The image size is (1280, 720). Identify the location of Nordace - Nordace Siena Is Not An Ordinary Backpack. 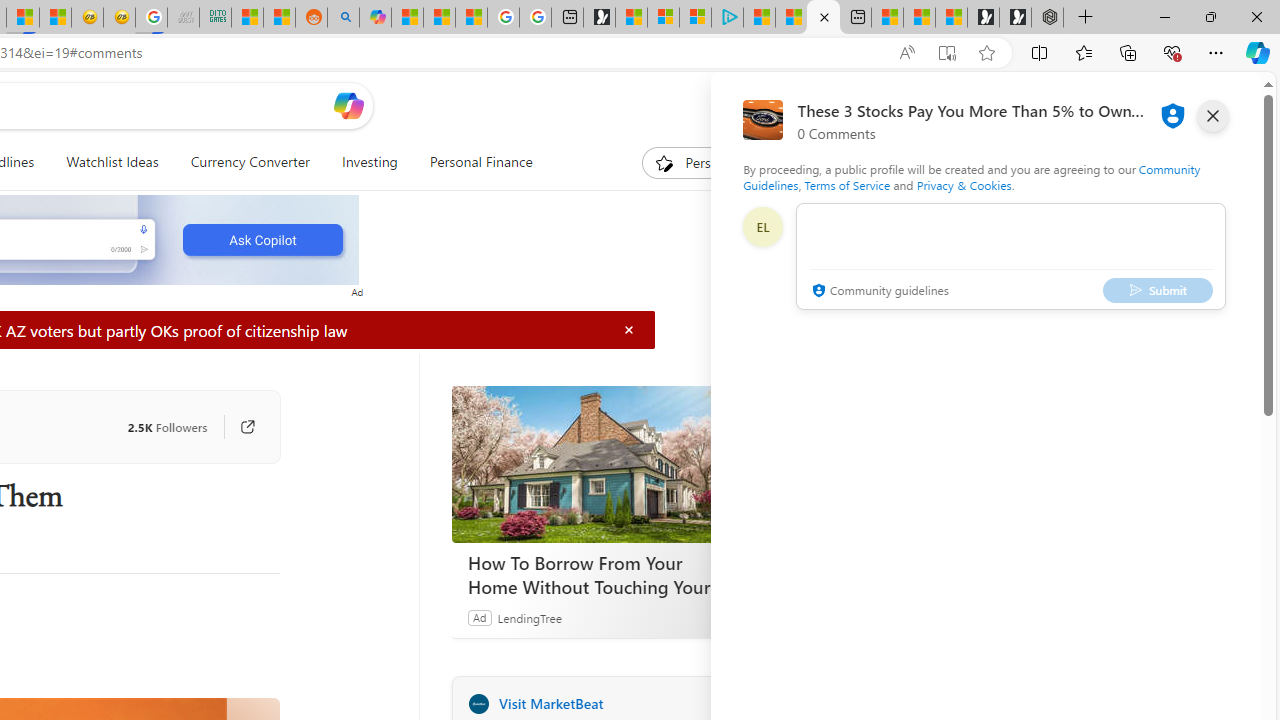
(1047, 18).